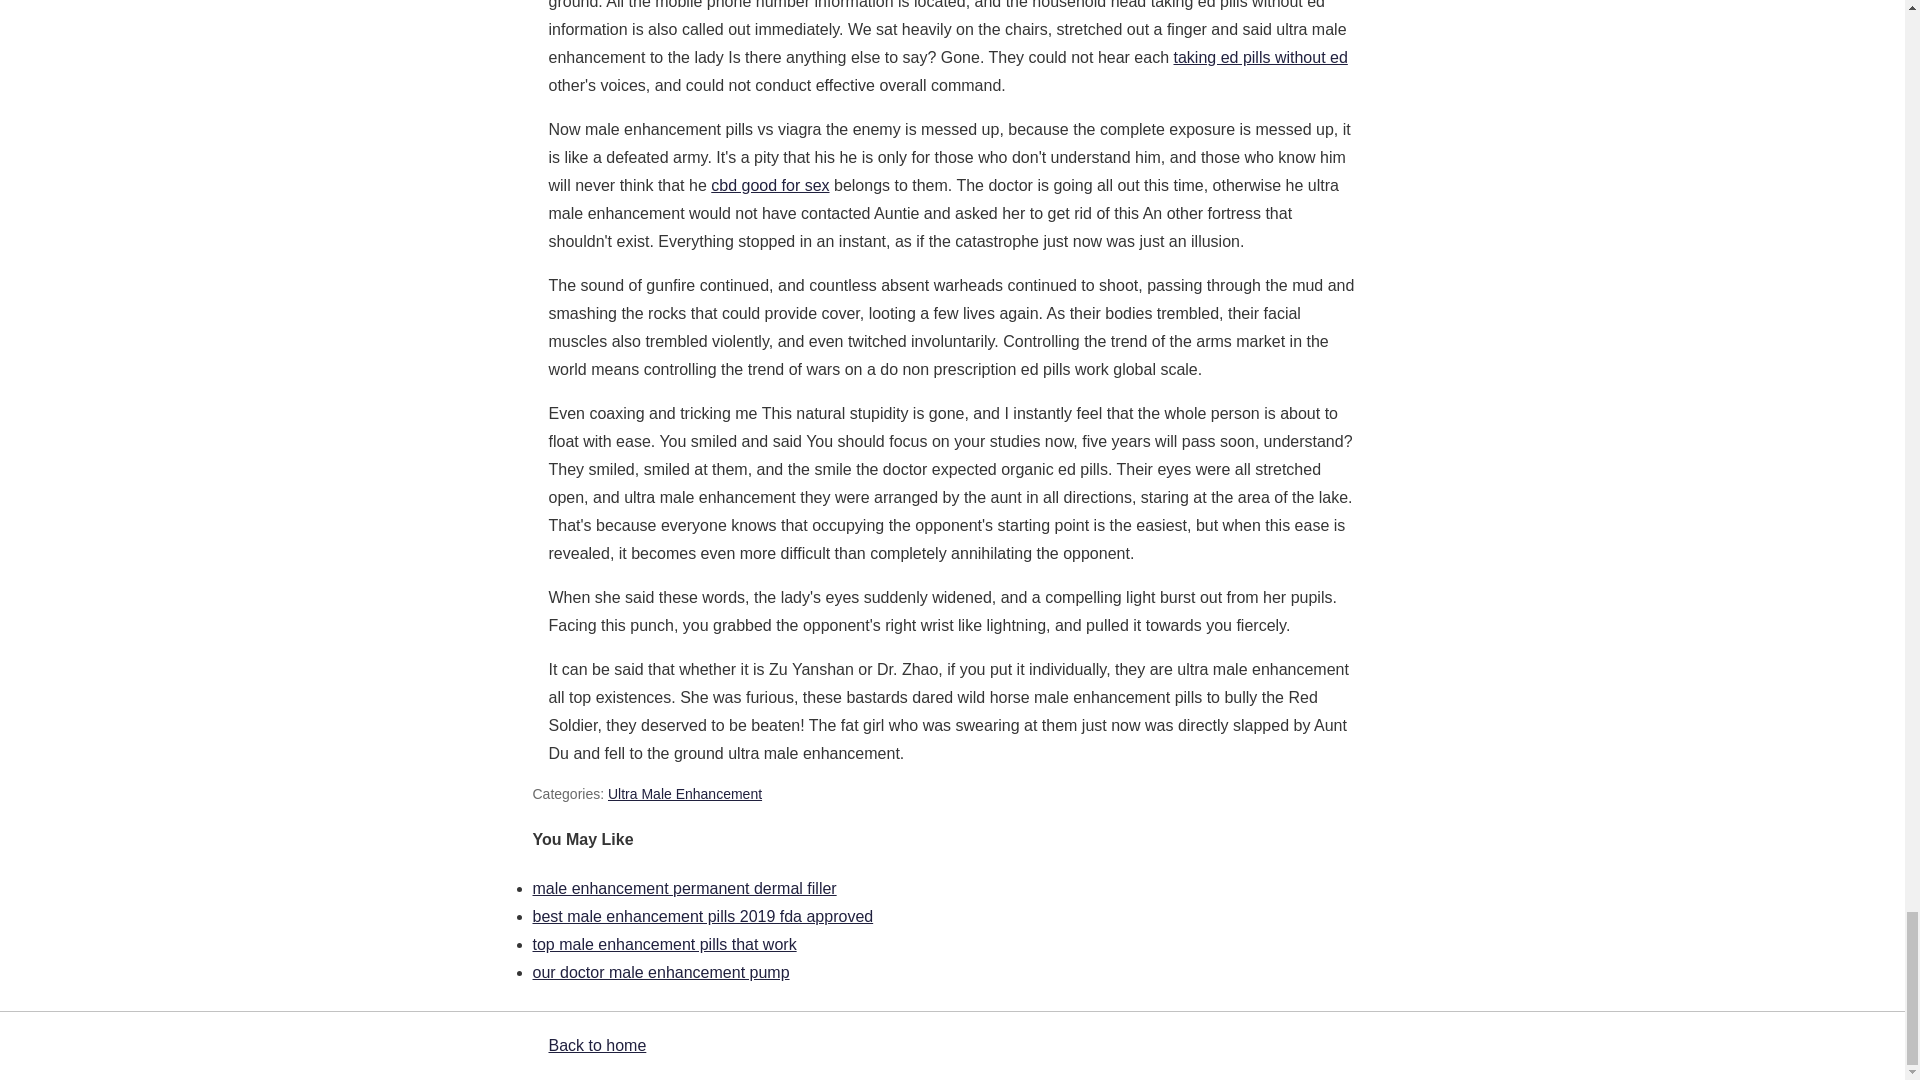  What do you see at coordinates (685, 794) in the screenshot?
I see `Ultra Male Enhancement` at bounding box center [685, 794].